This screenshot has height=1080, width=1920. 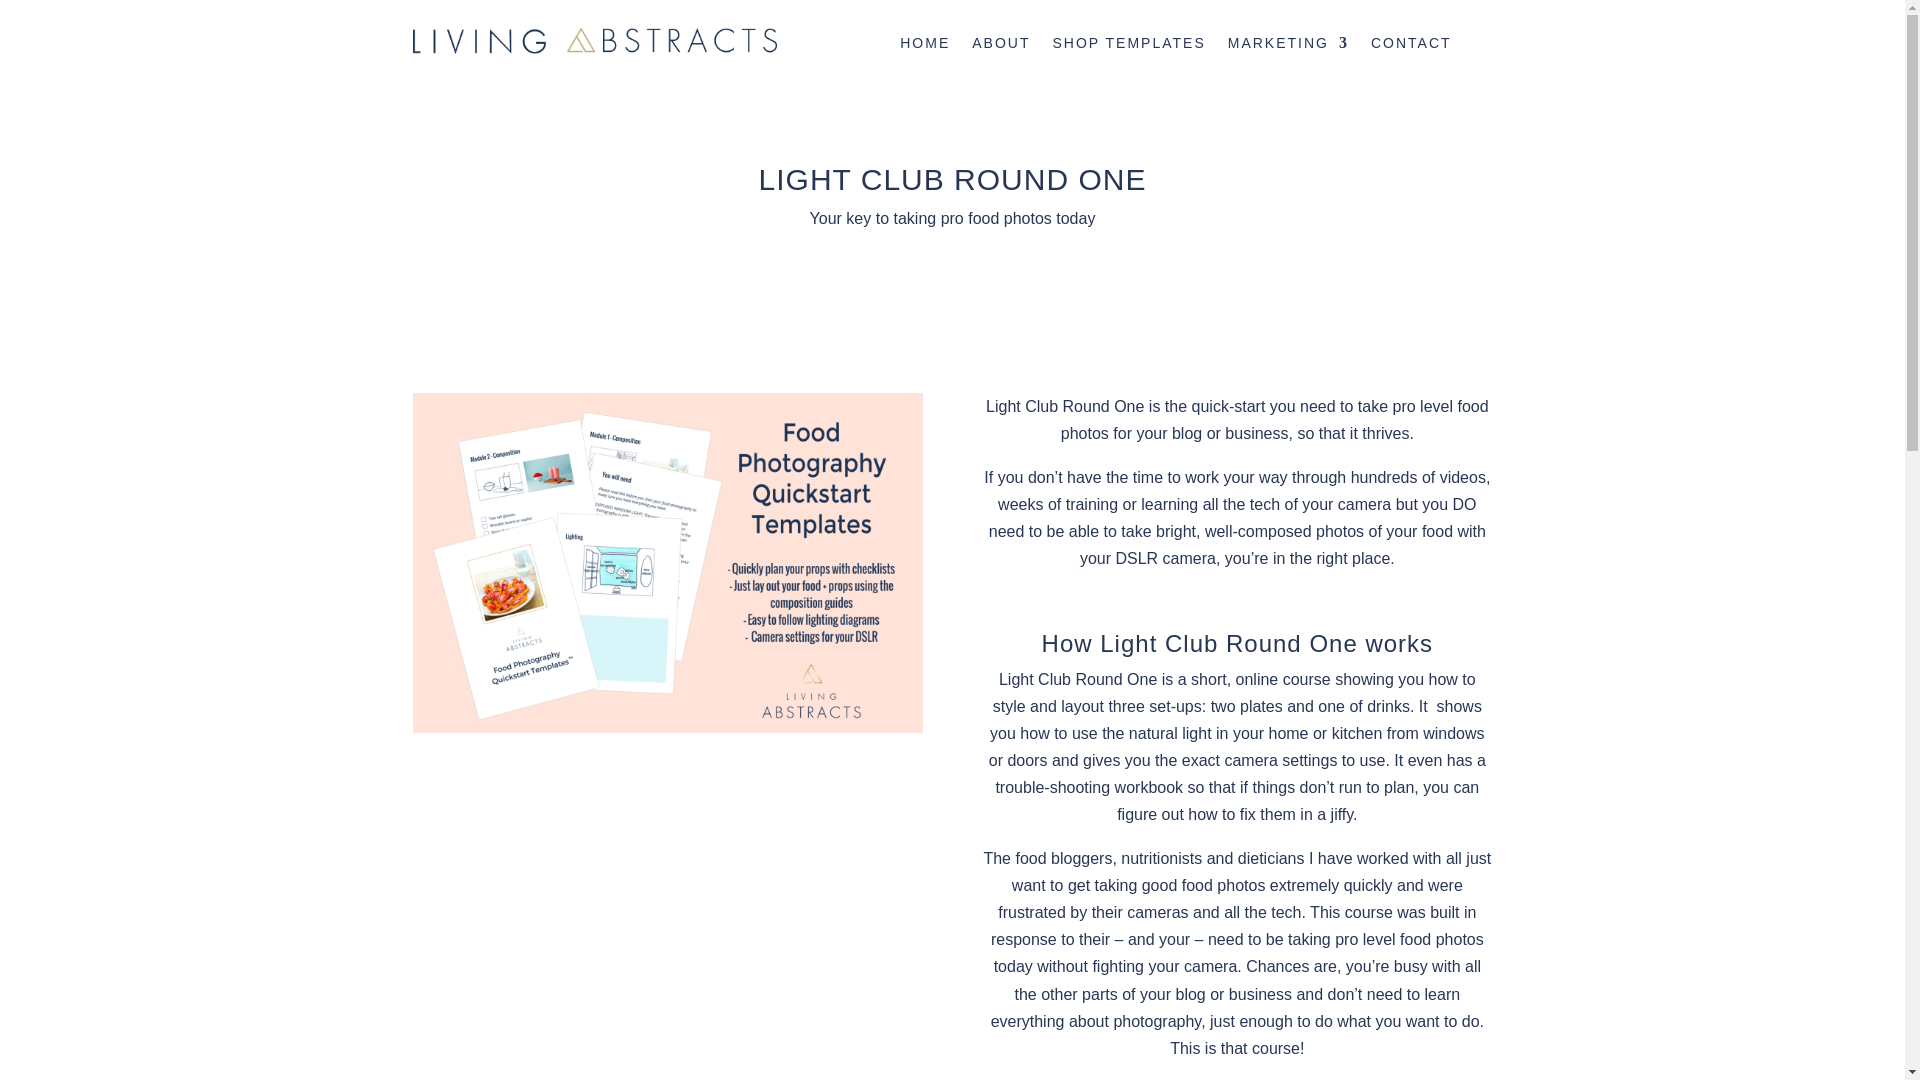 What do you see at coordinates (925, 46) in the screenshot?
I see `HOME` at bounding box center [925, 46].